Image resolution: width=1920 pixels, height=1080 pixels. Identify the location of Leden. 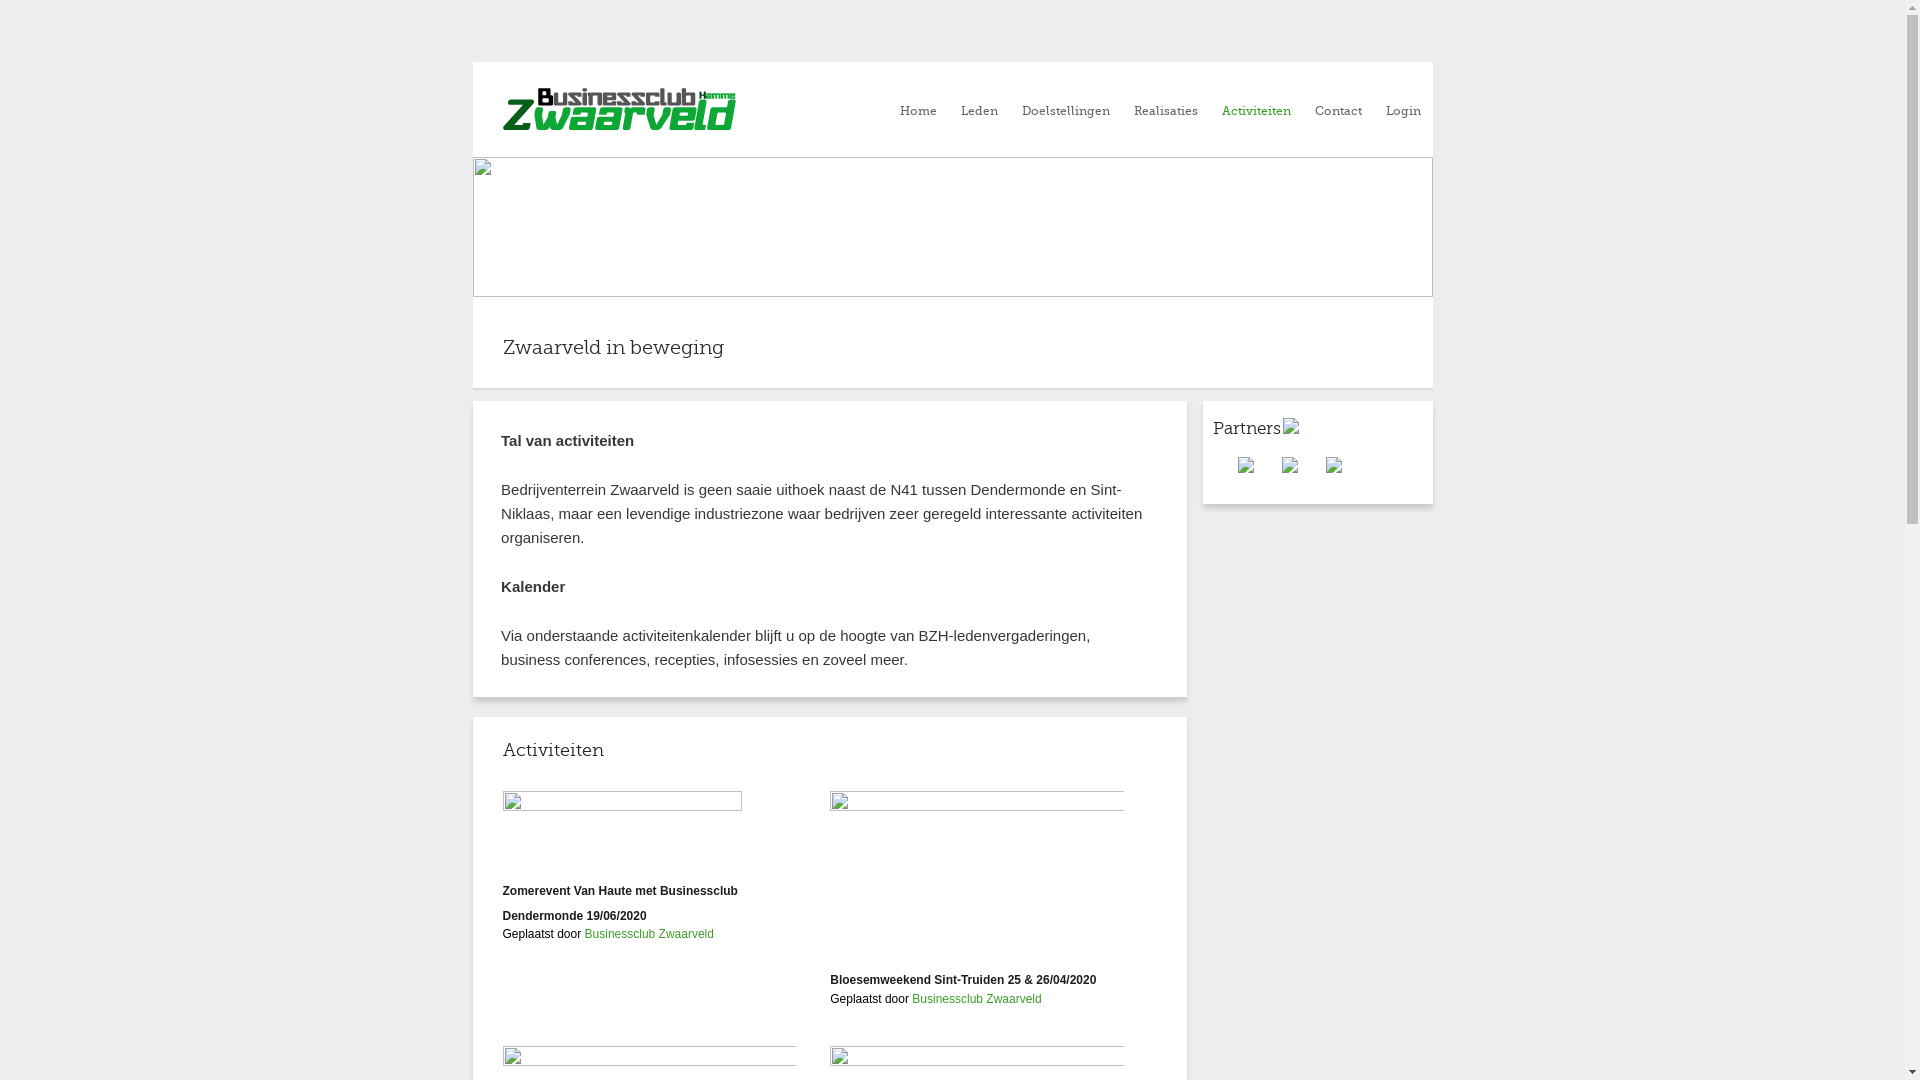
(978, 112).